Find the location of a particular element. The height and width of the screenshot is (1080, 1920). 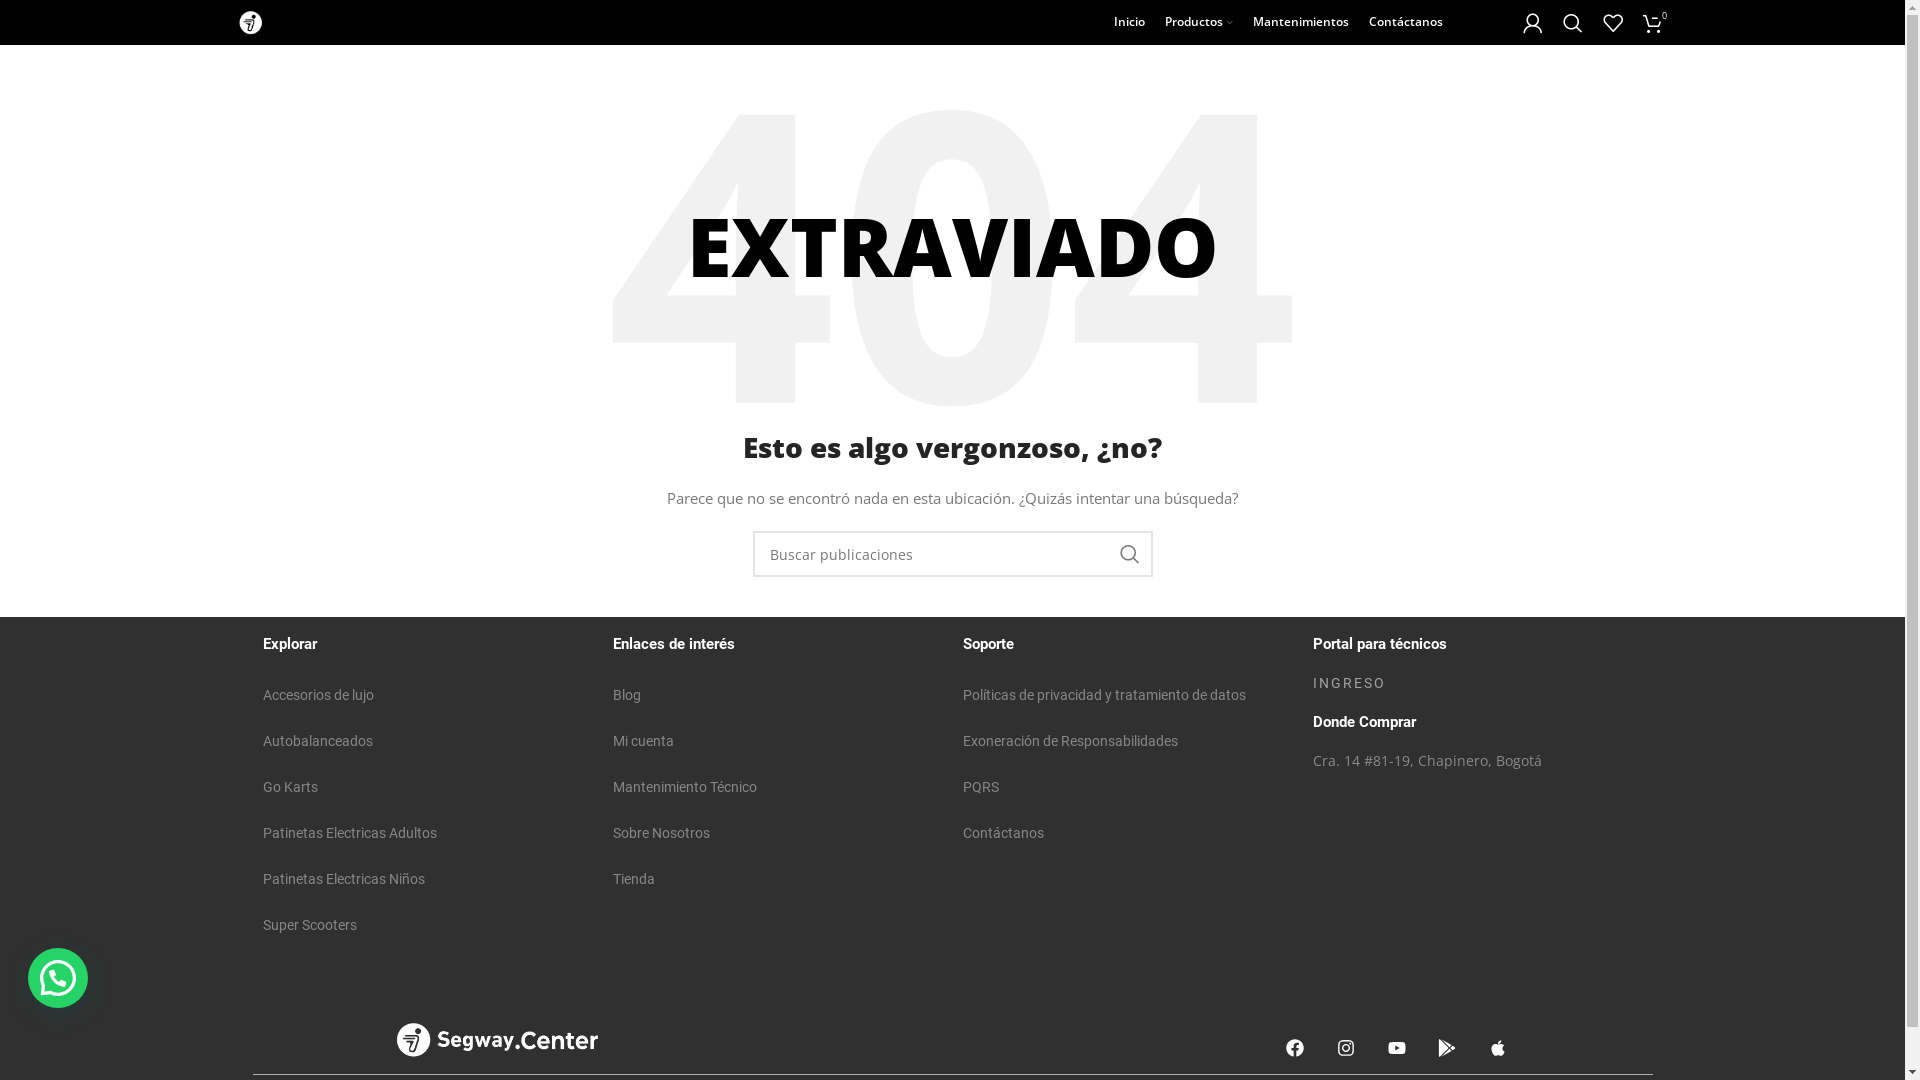

Mi lista de deseos is located at coordinates (1612, 22).